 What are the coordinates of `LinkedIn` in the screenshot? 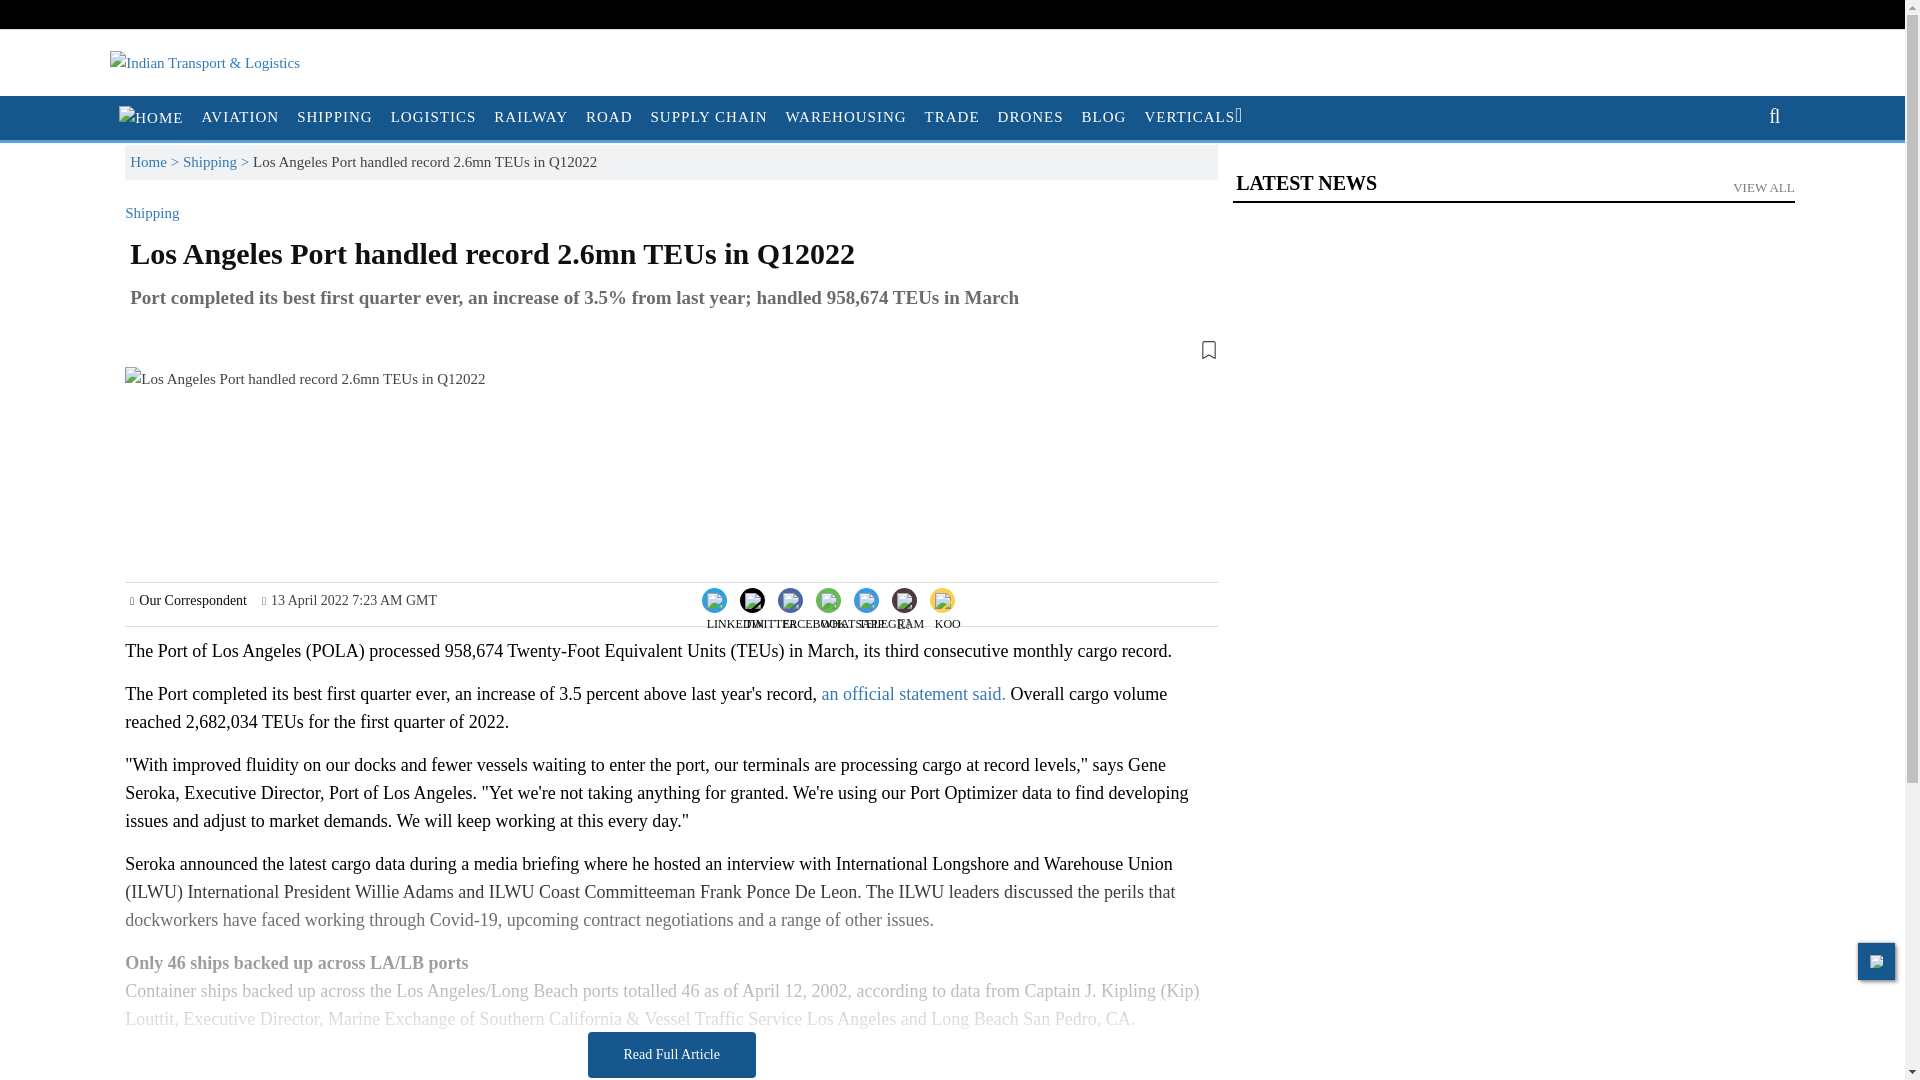 It's located at (736, 598).